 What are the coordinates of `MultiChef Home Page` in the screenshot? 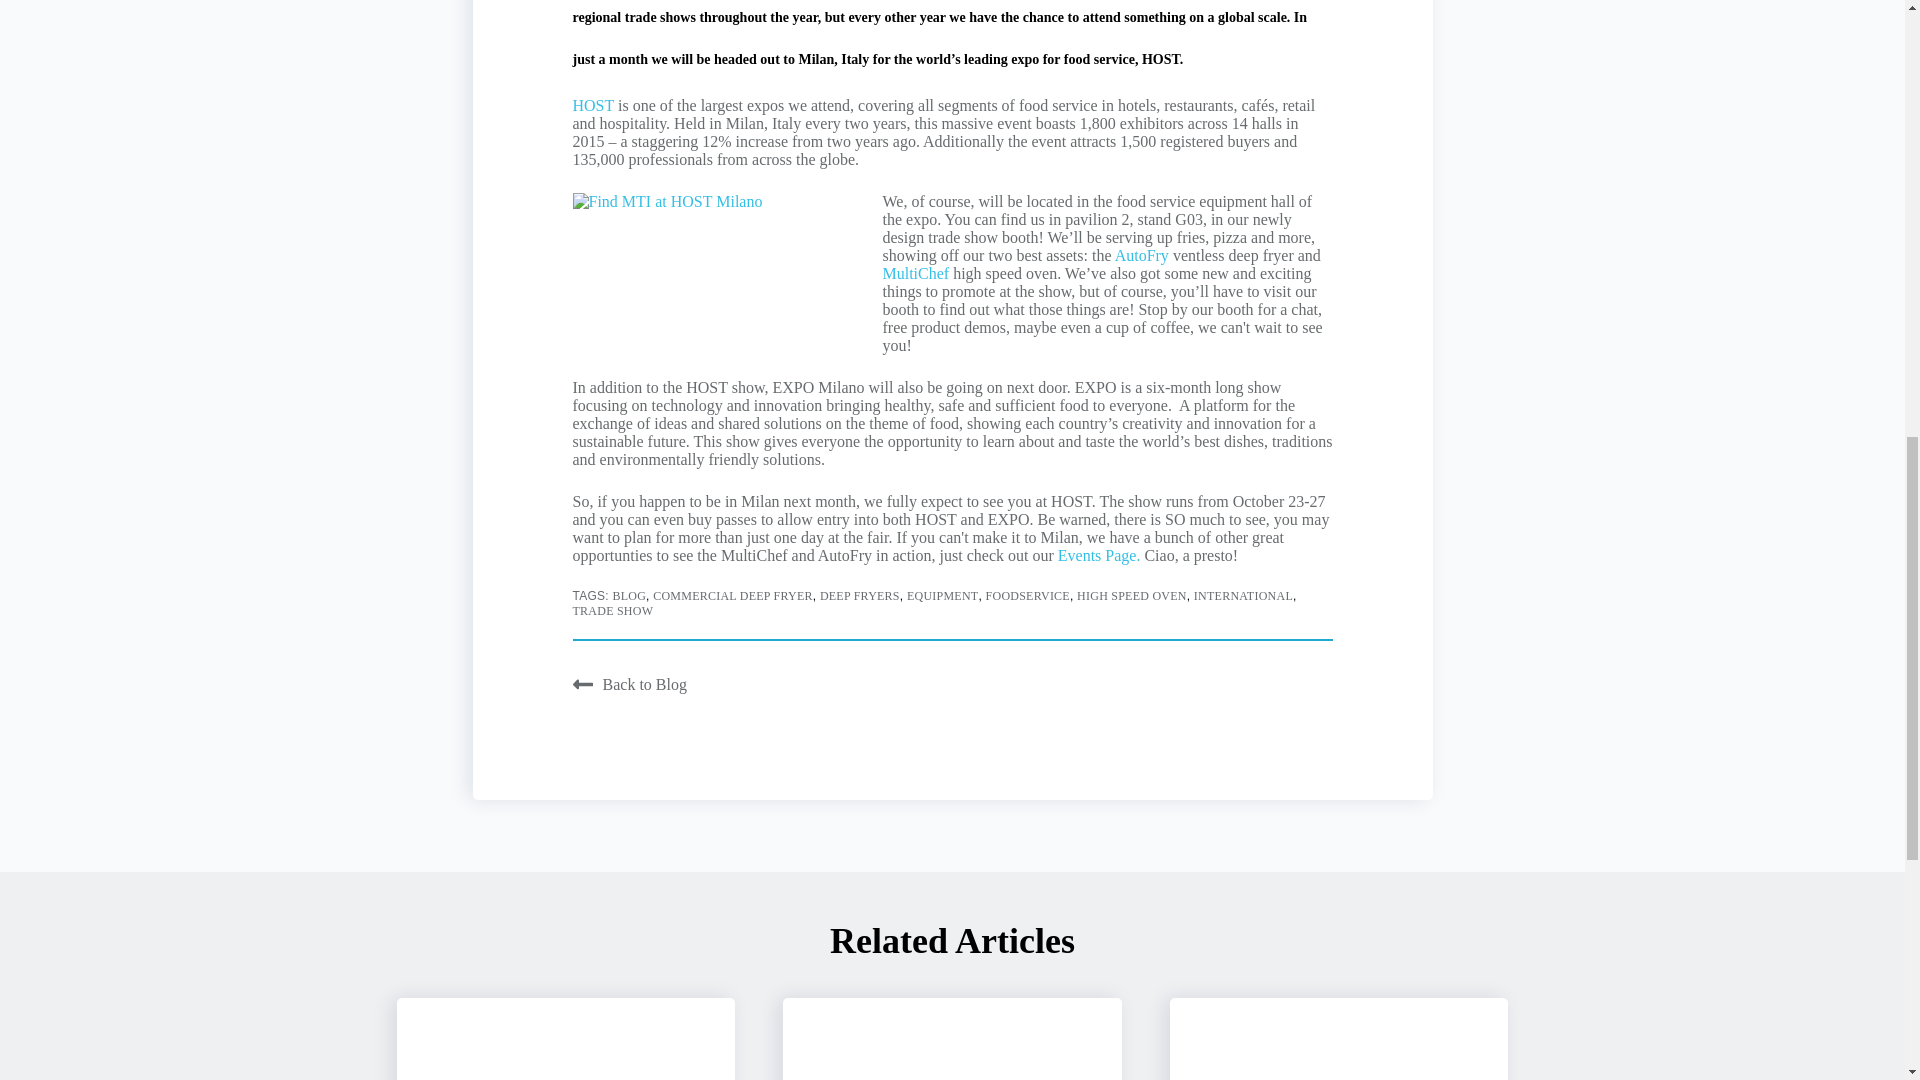 It's located at (916, 272).